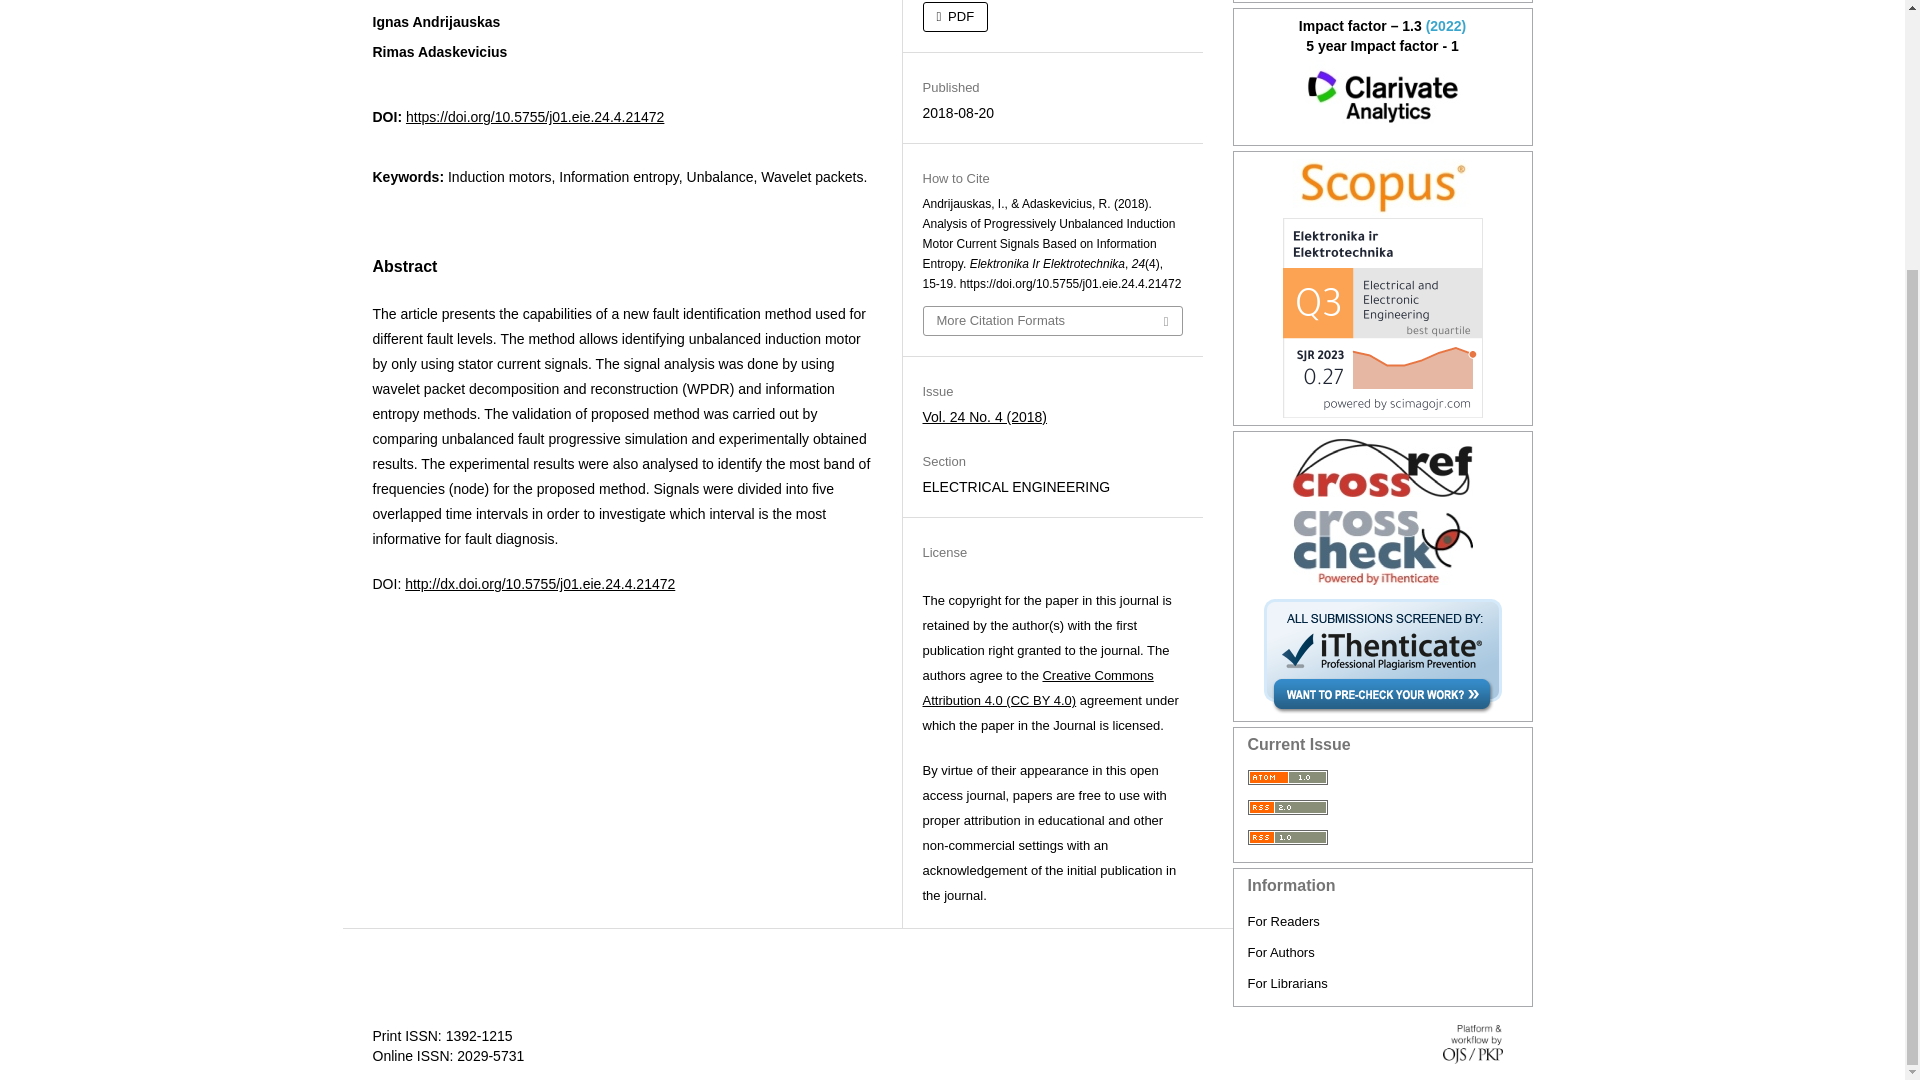 Image resolution: width=1920 pixels, height=1080 pixels. What do you see at coordinates (1052, 320) in the screenshot?
I see `More Citation Formats` at bounding box center [1052, 320].